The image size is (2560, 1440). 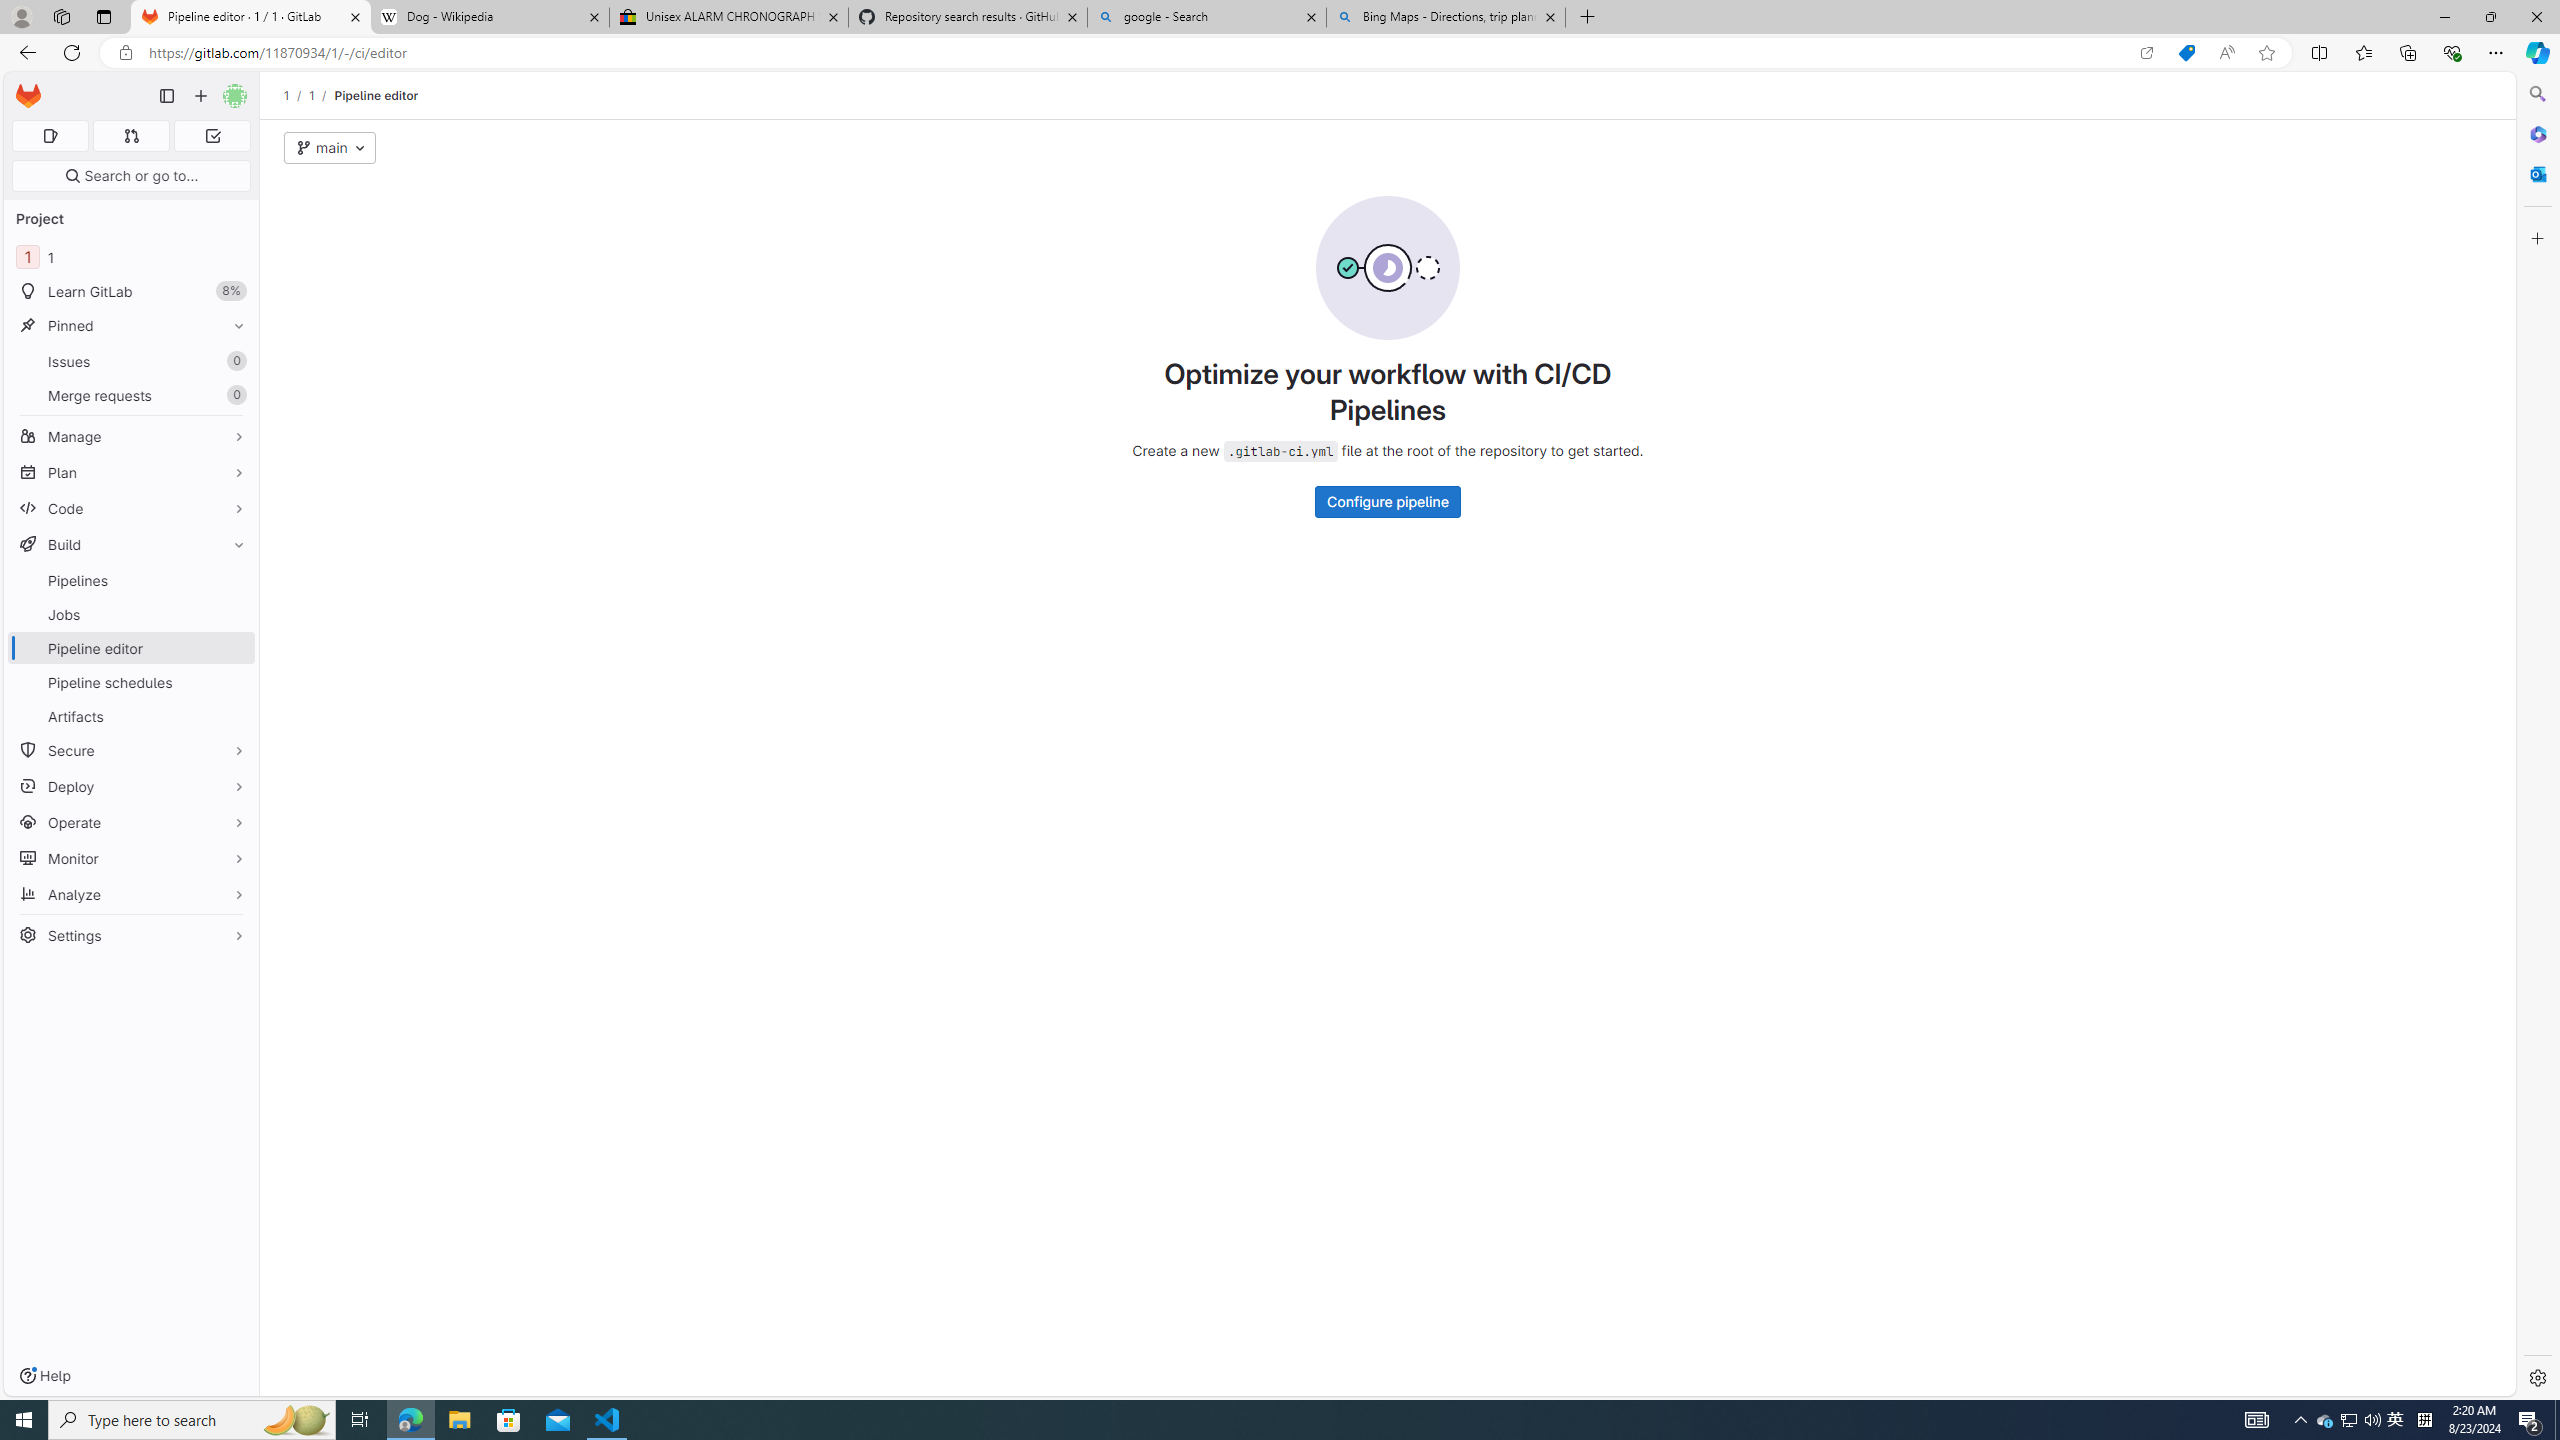 I want to click on Learn GitLab8%, so click(x=132, y=292).